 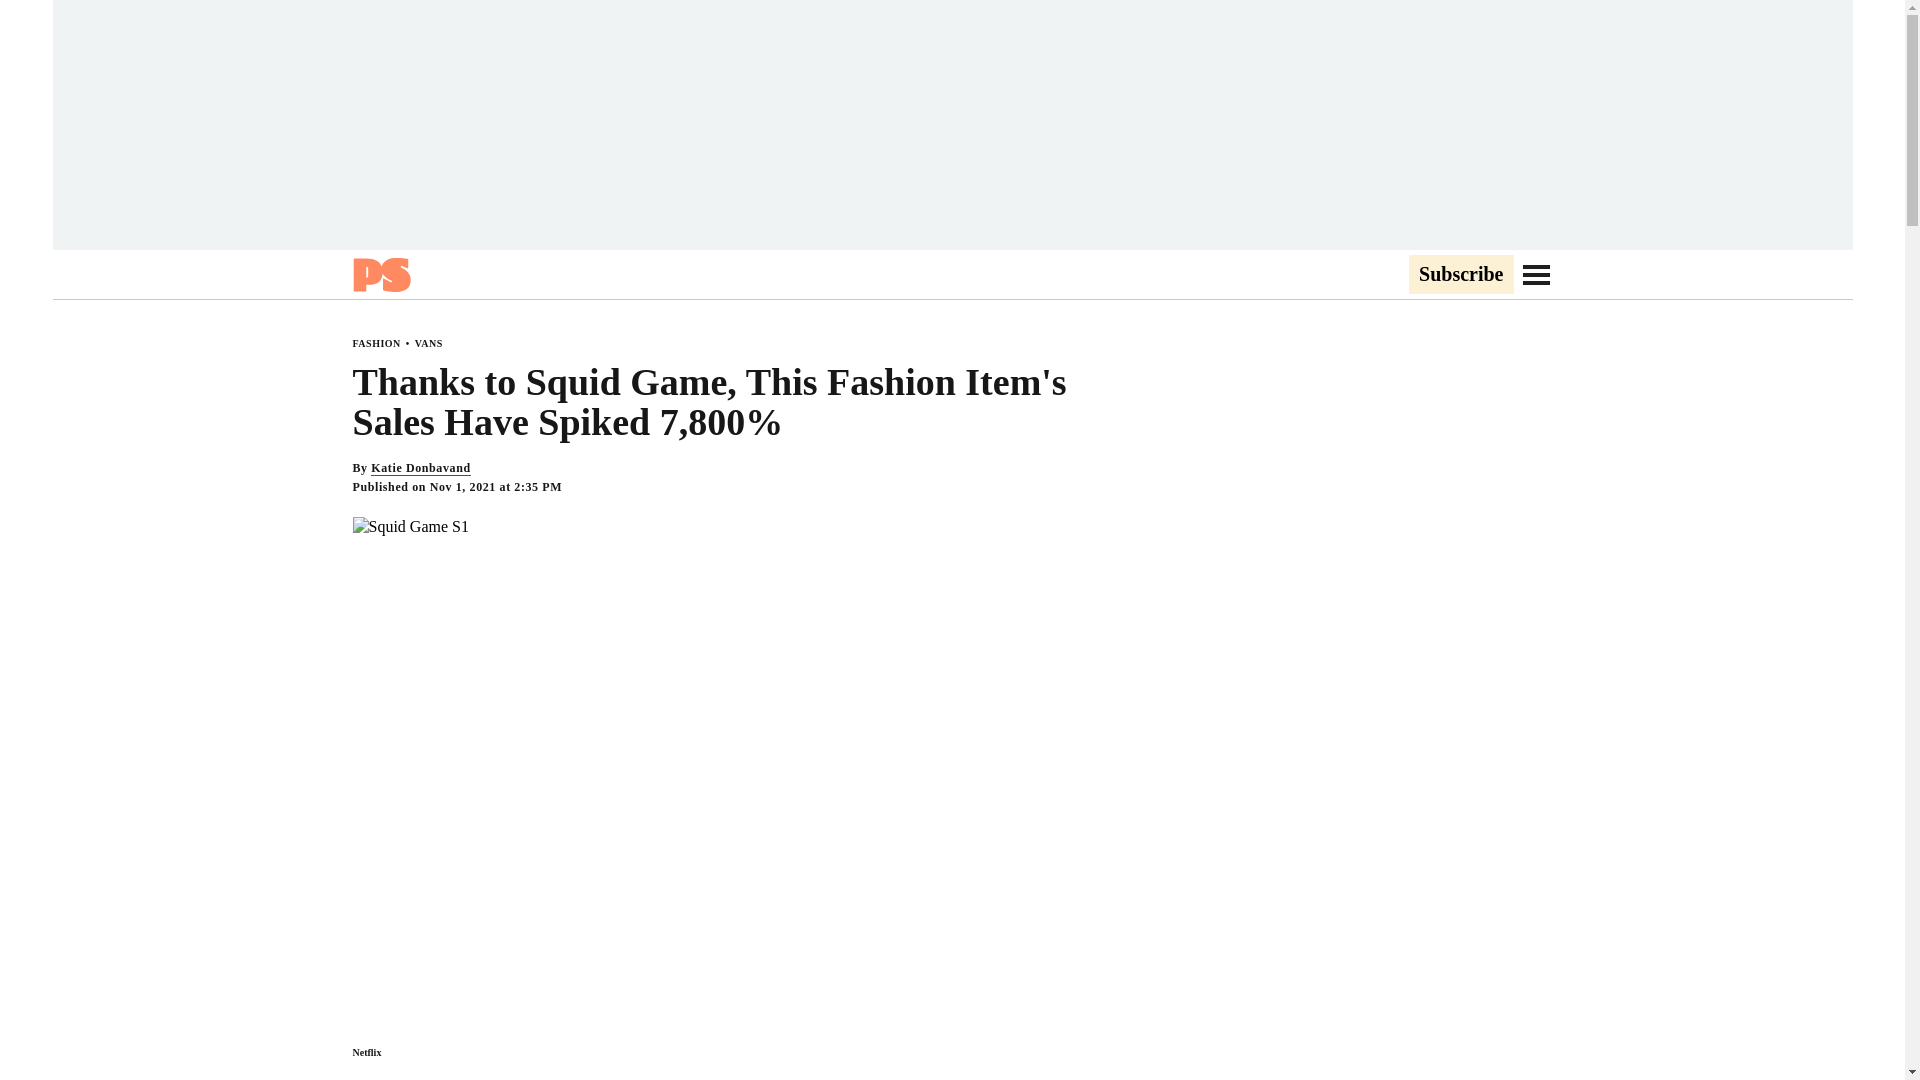 I want to click on Popsugar, so click(x=380, y=274).